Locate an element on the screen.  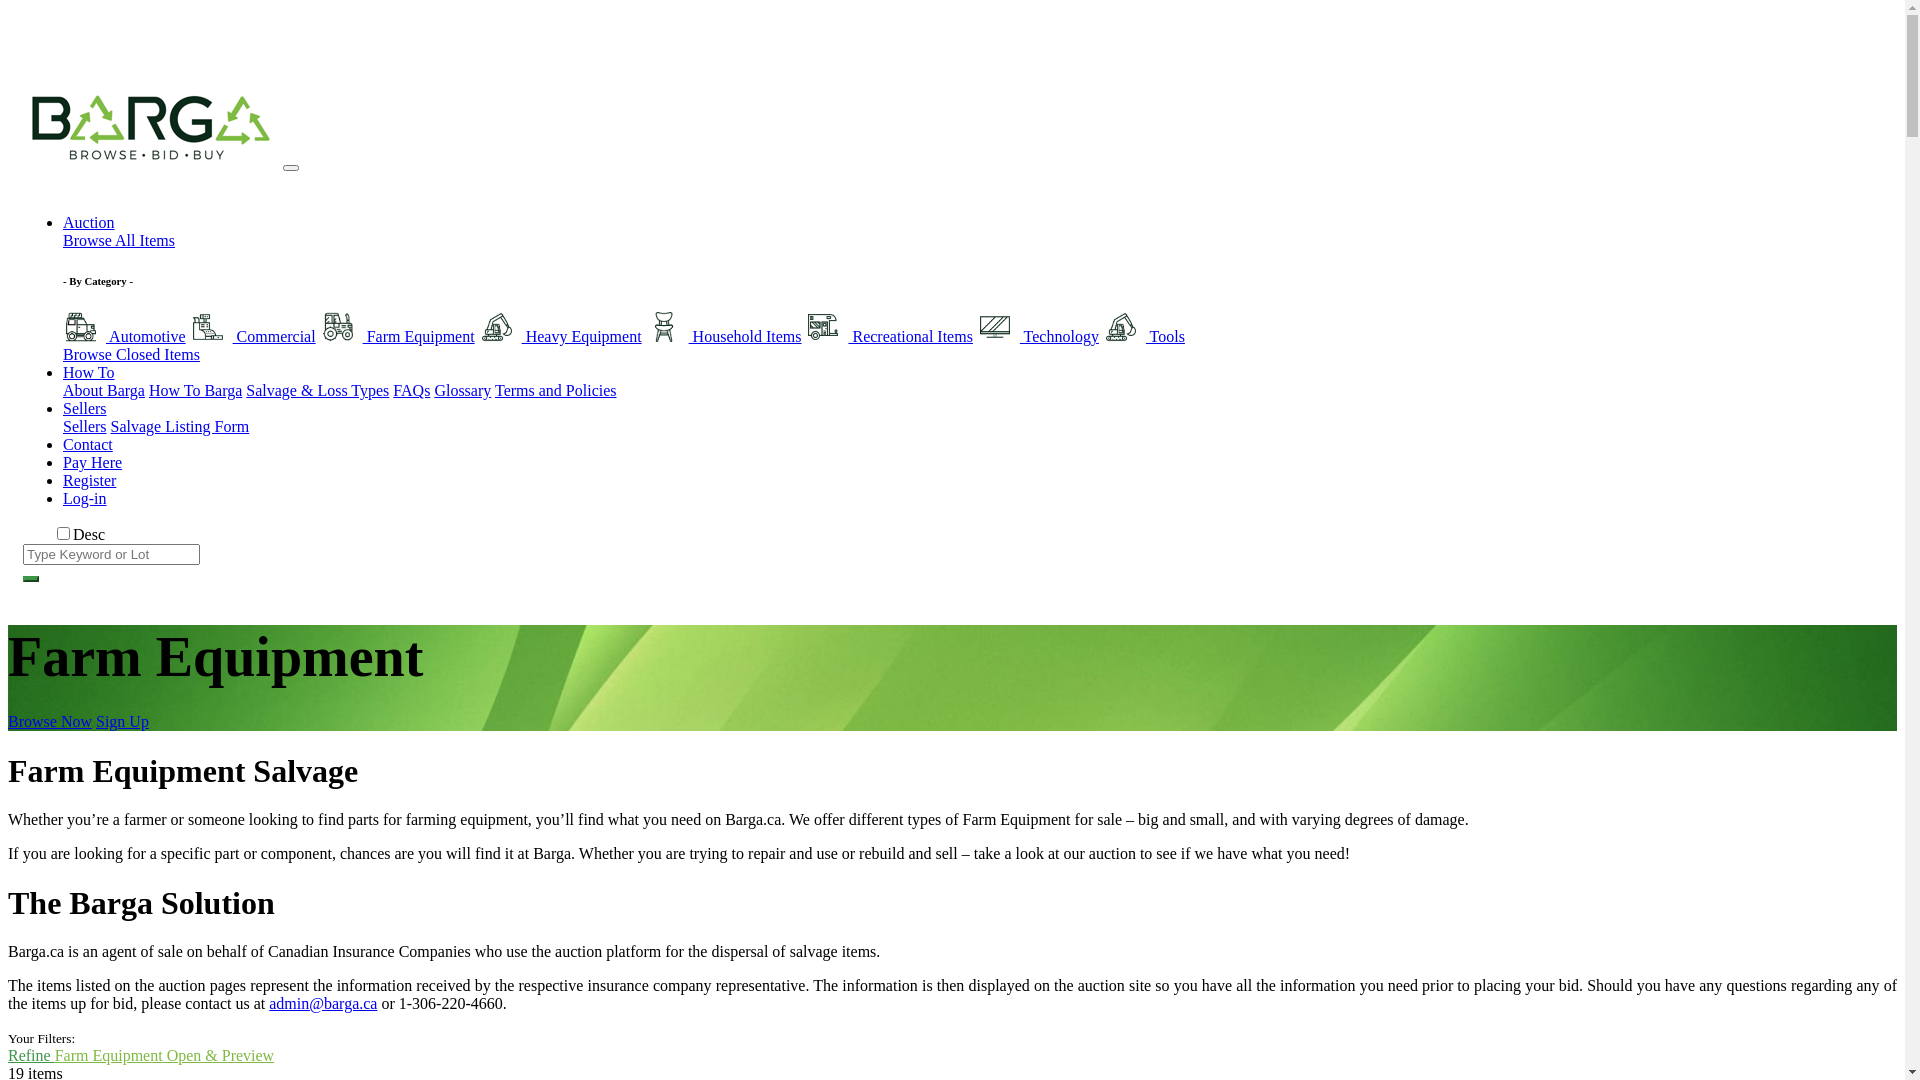
Auction is located at coordinates (89, 222).